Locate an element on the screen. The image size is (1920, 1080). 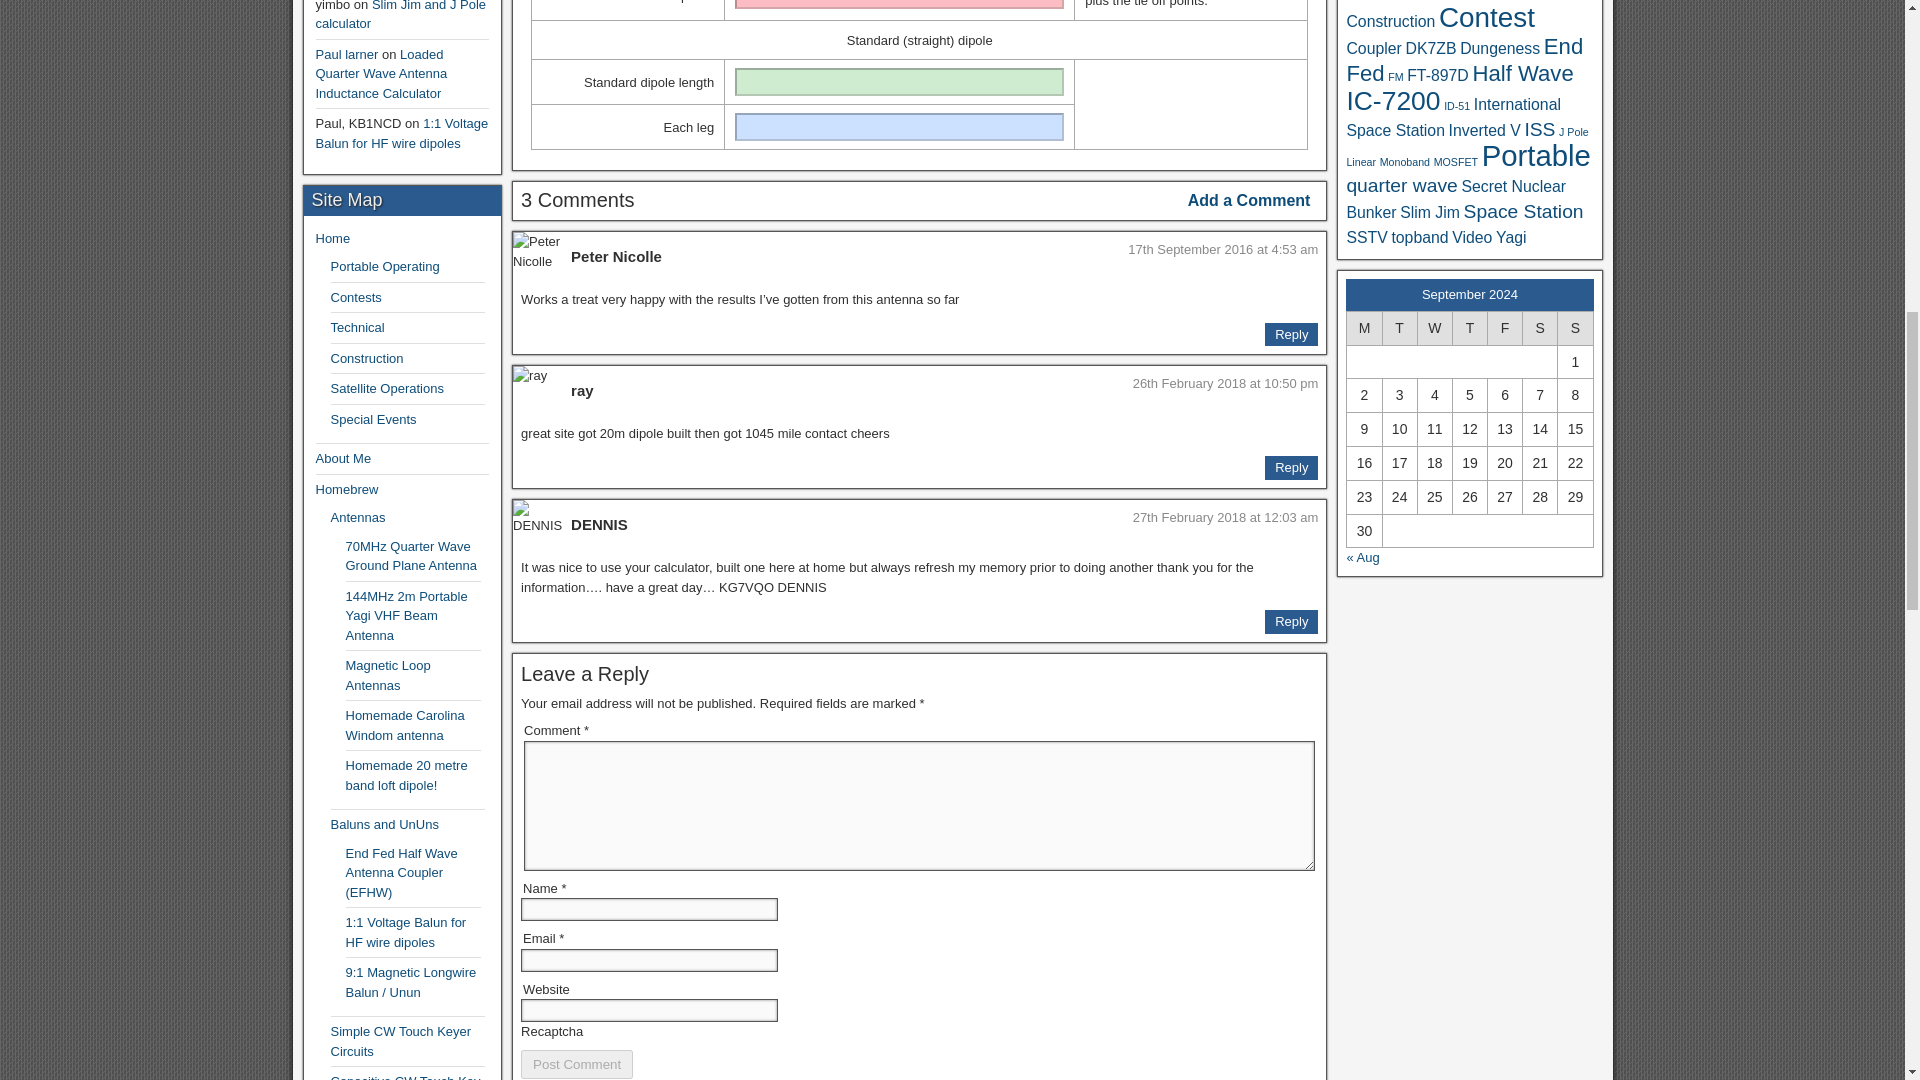
Wednesday is located at coordinates (1434, 328).